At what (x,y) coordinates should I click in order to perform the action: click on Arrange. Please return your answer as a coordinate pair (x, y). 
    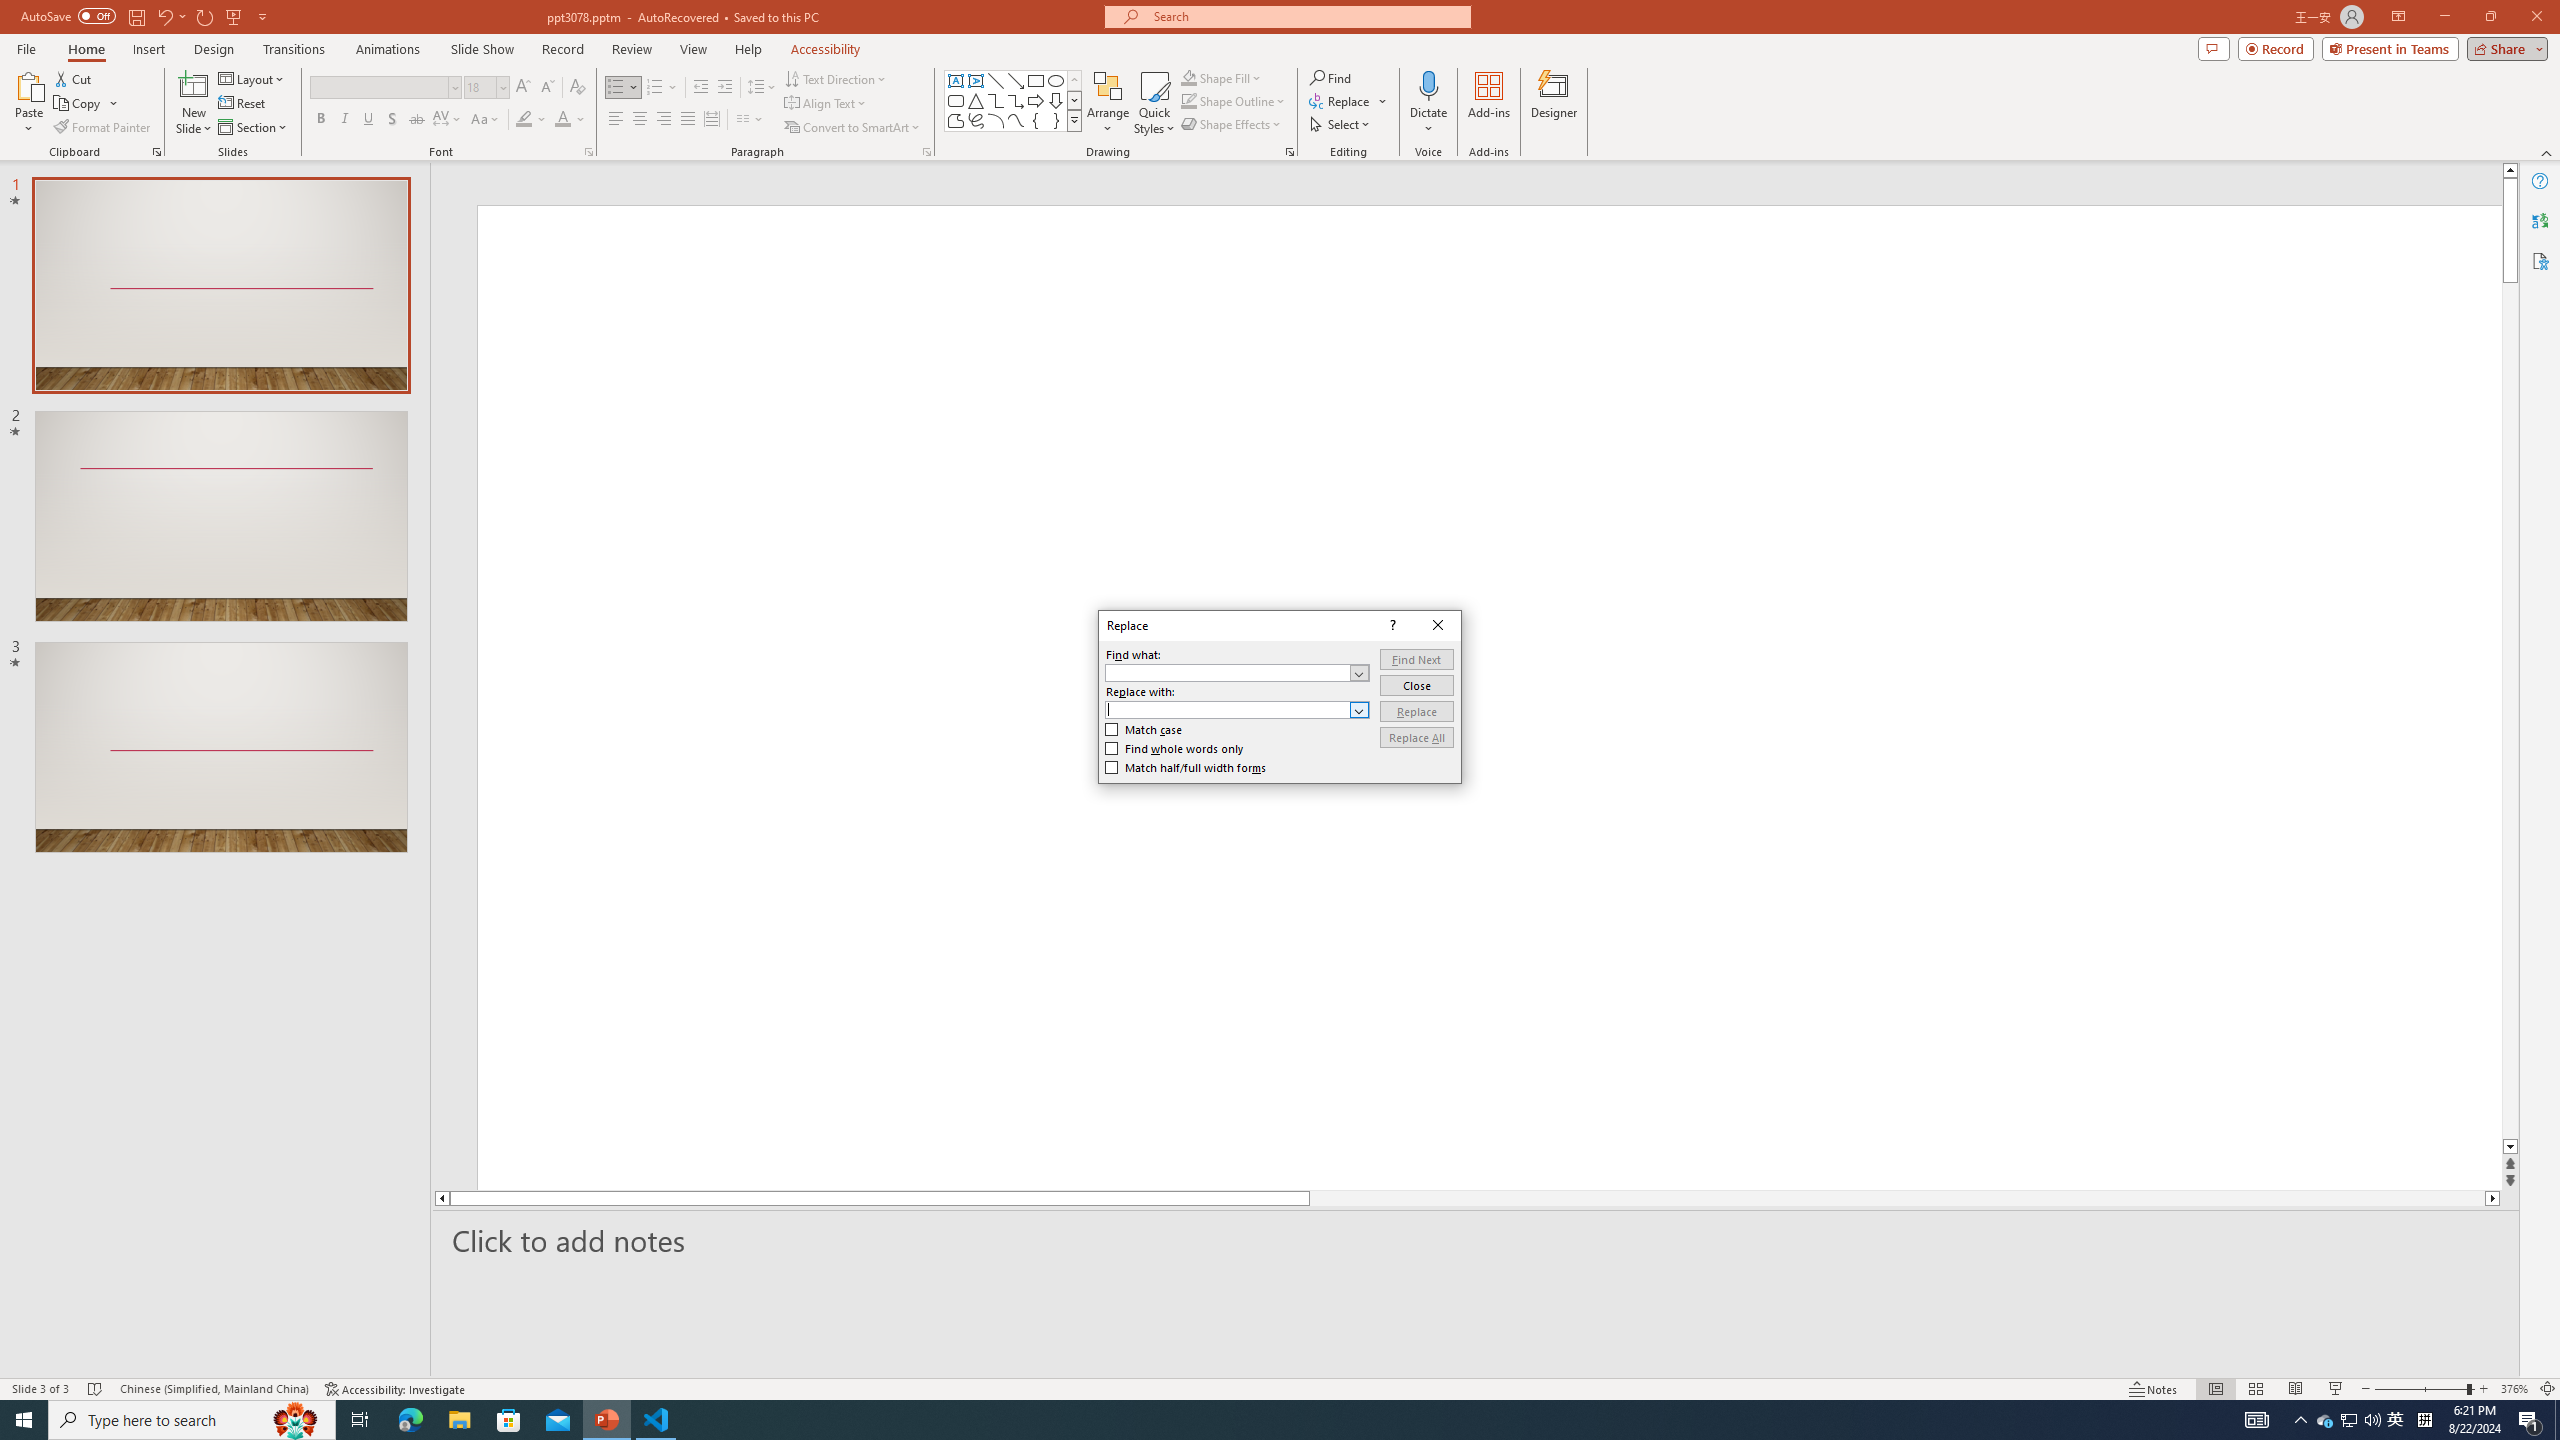
    Looking at the image, I should click on (1108, 103).